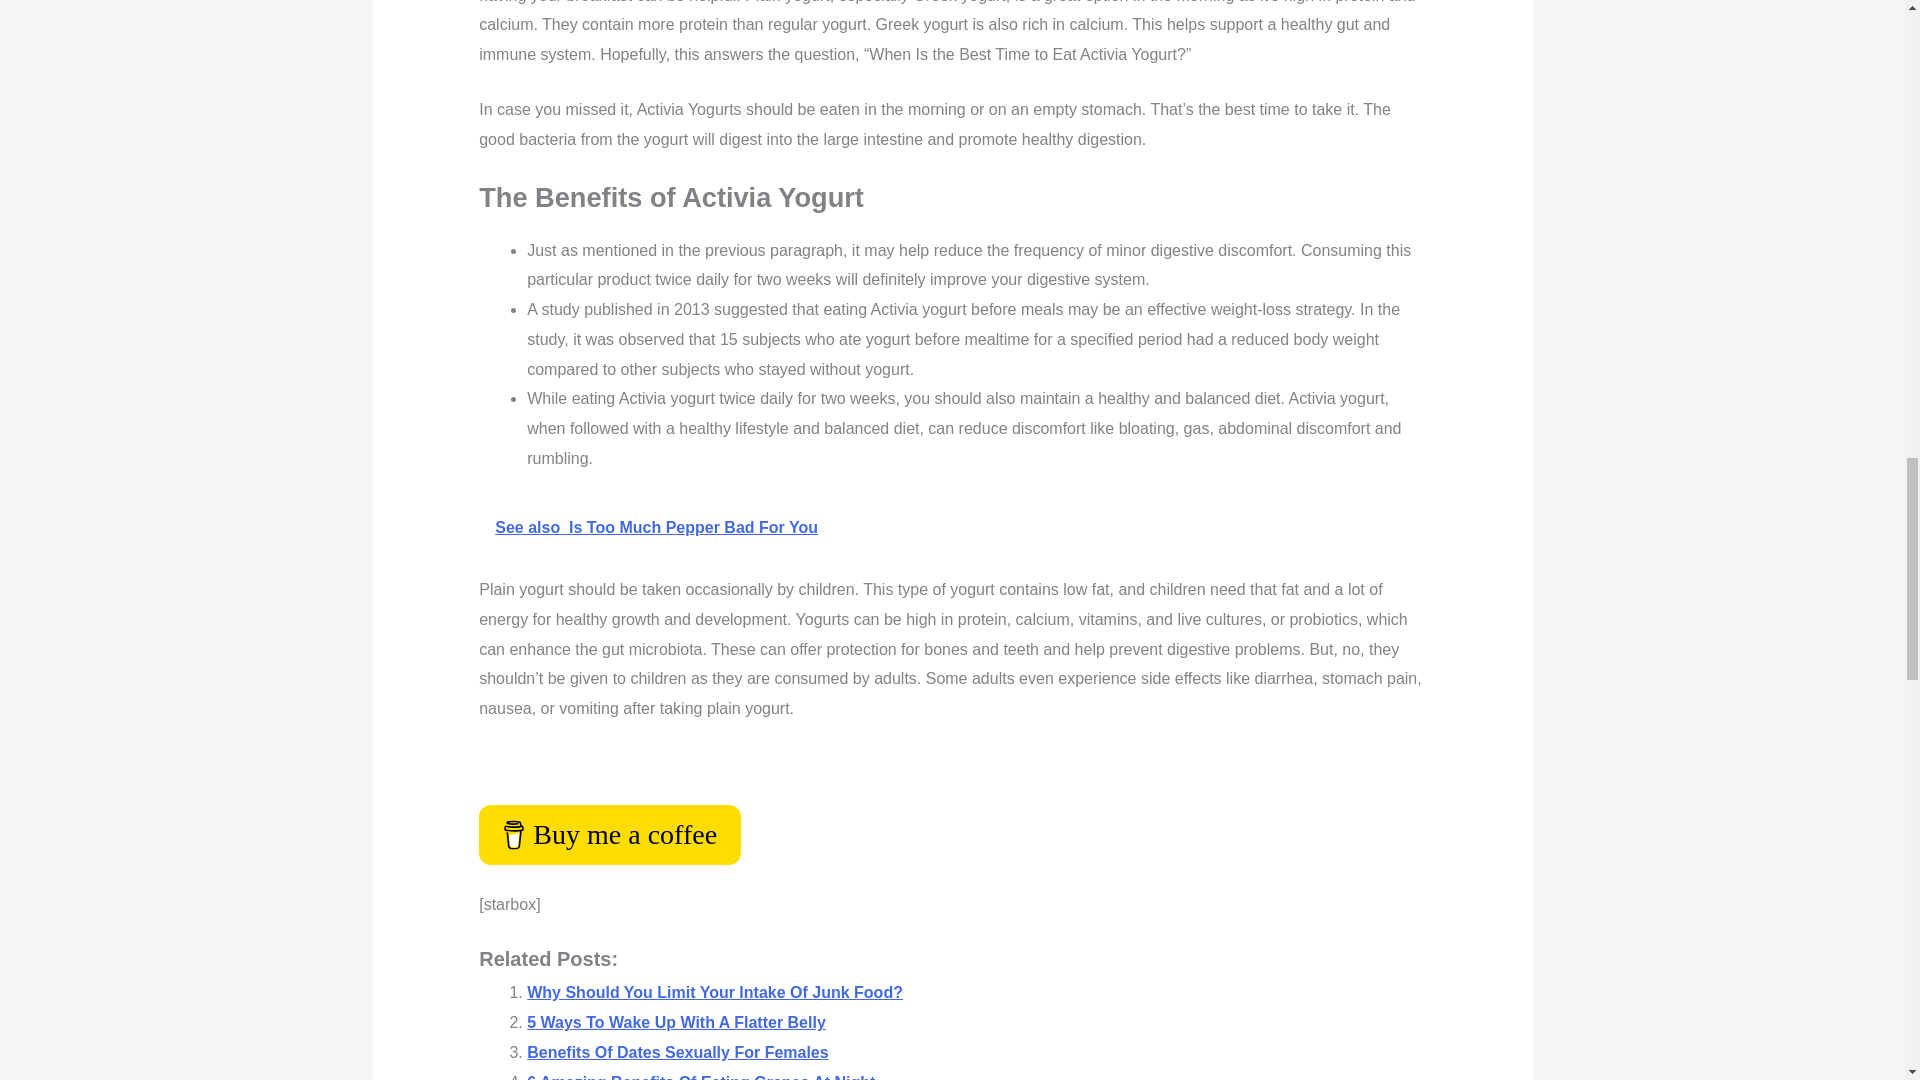 The height and width of the screenshot is (1080, 1920). I want to click on 5 Ways To Wake Up With A Flatter Belly, so click(676, 1022).